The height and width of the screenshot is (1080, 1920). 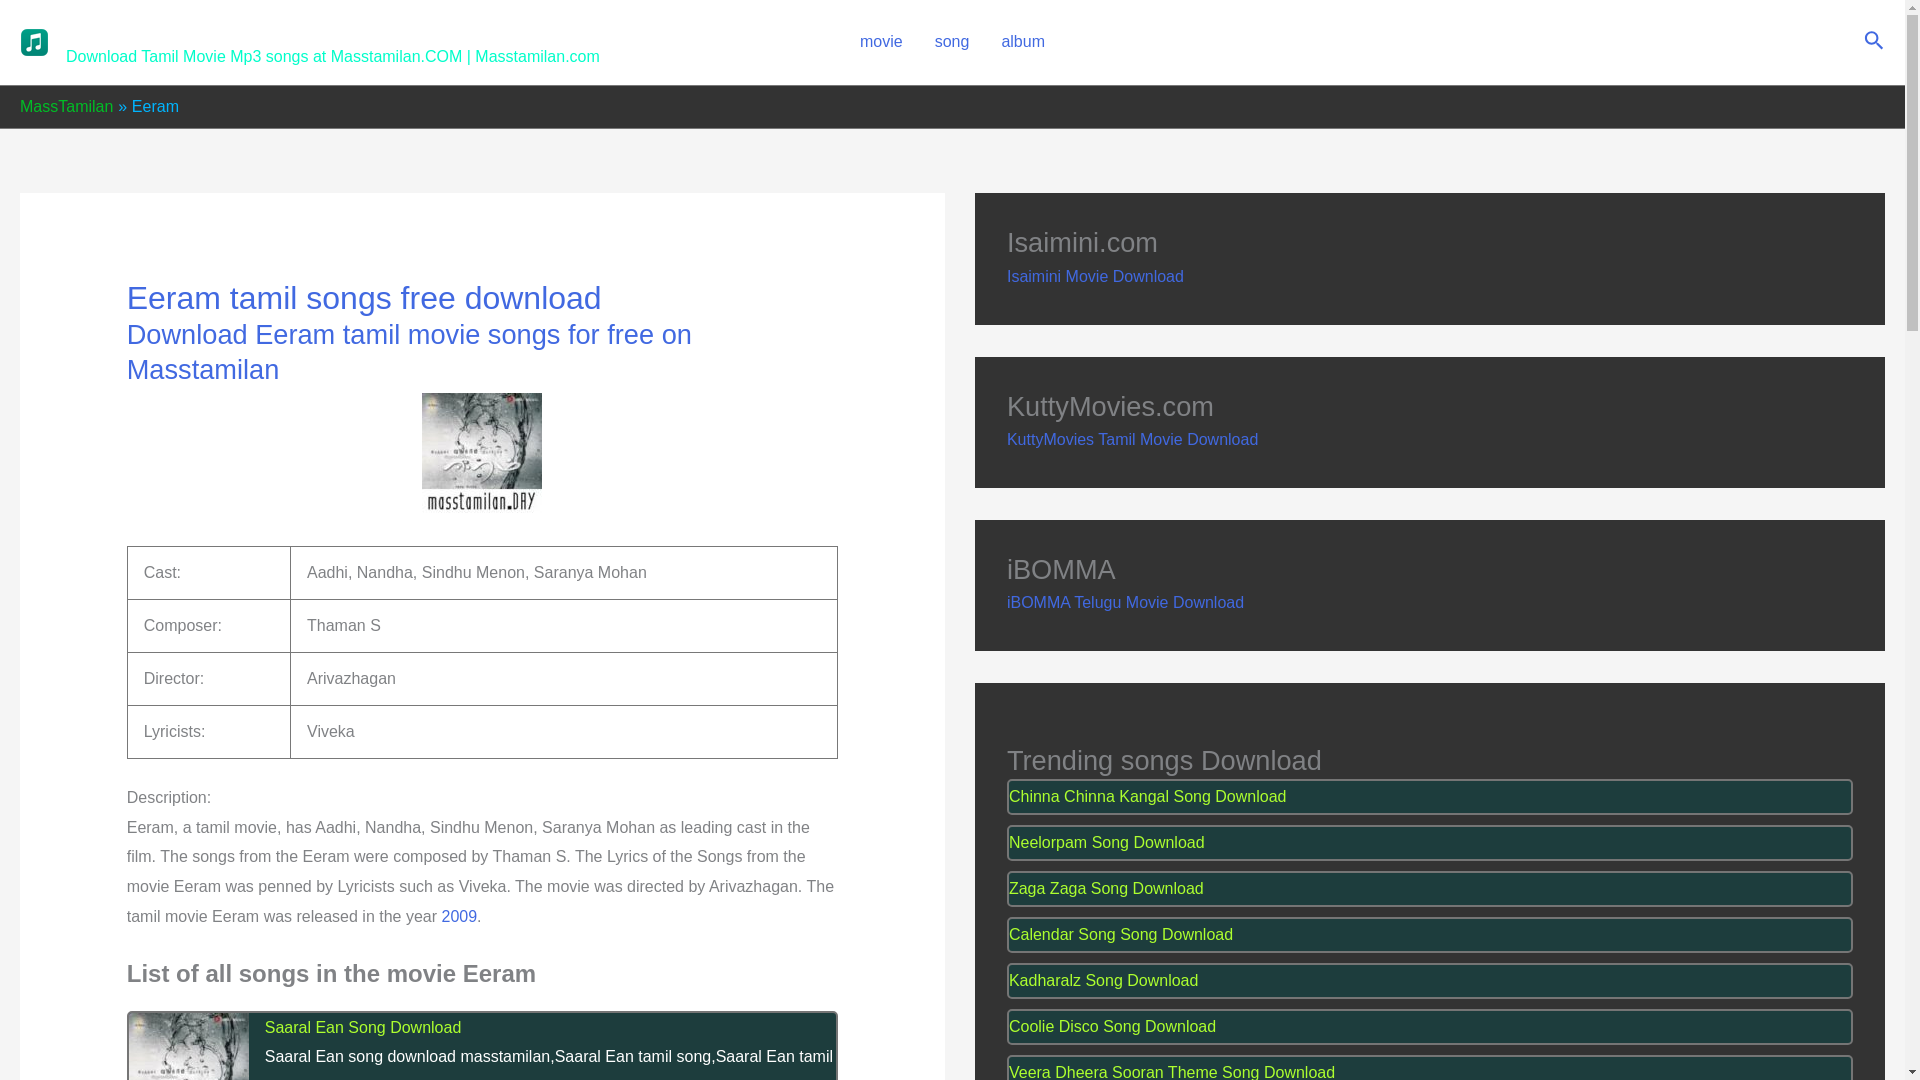 I want to click on KuttyMovies Tamil Movie Download, so click(x=1132, y=439).